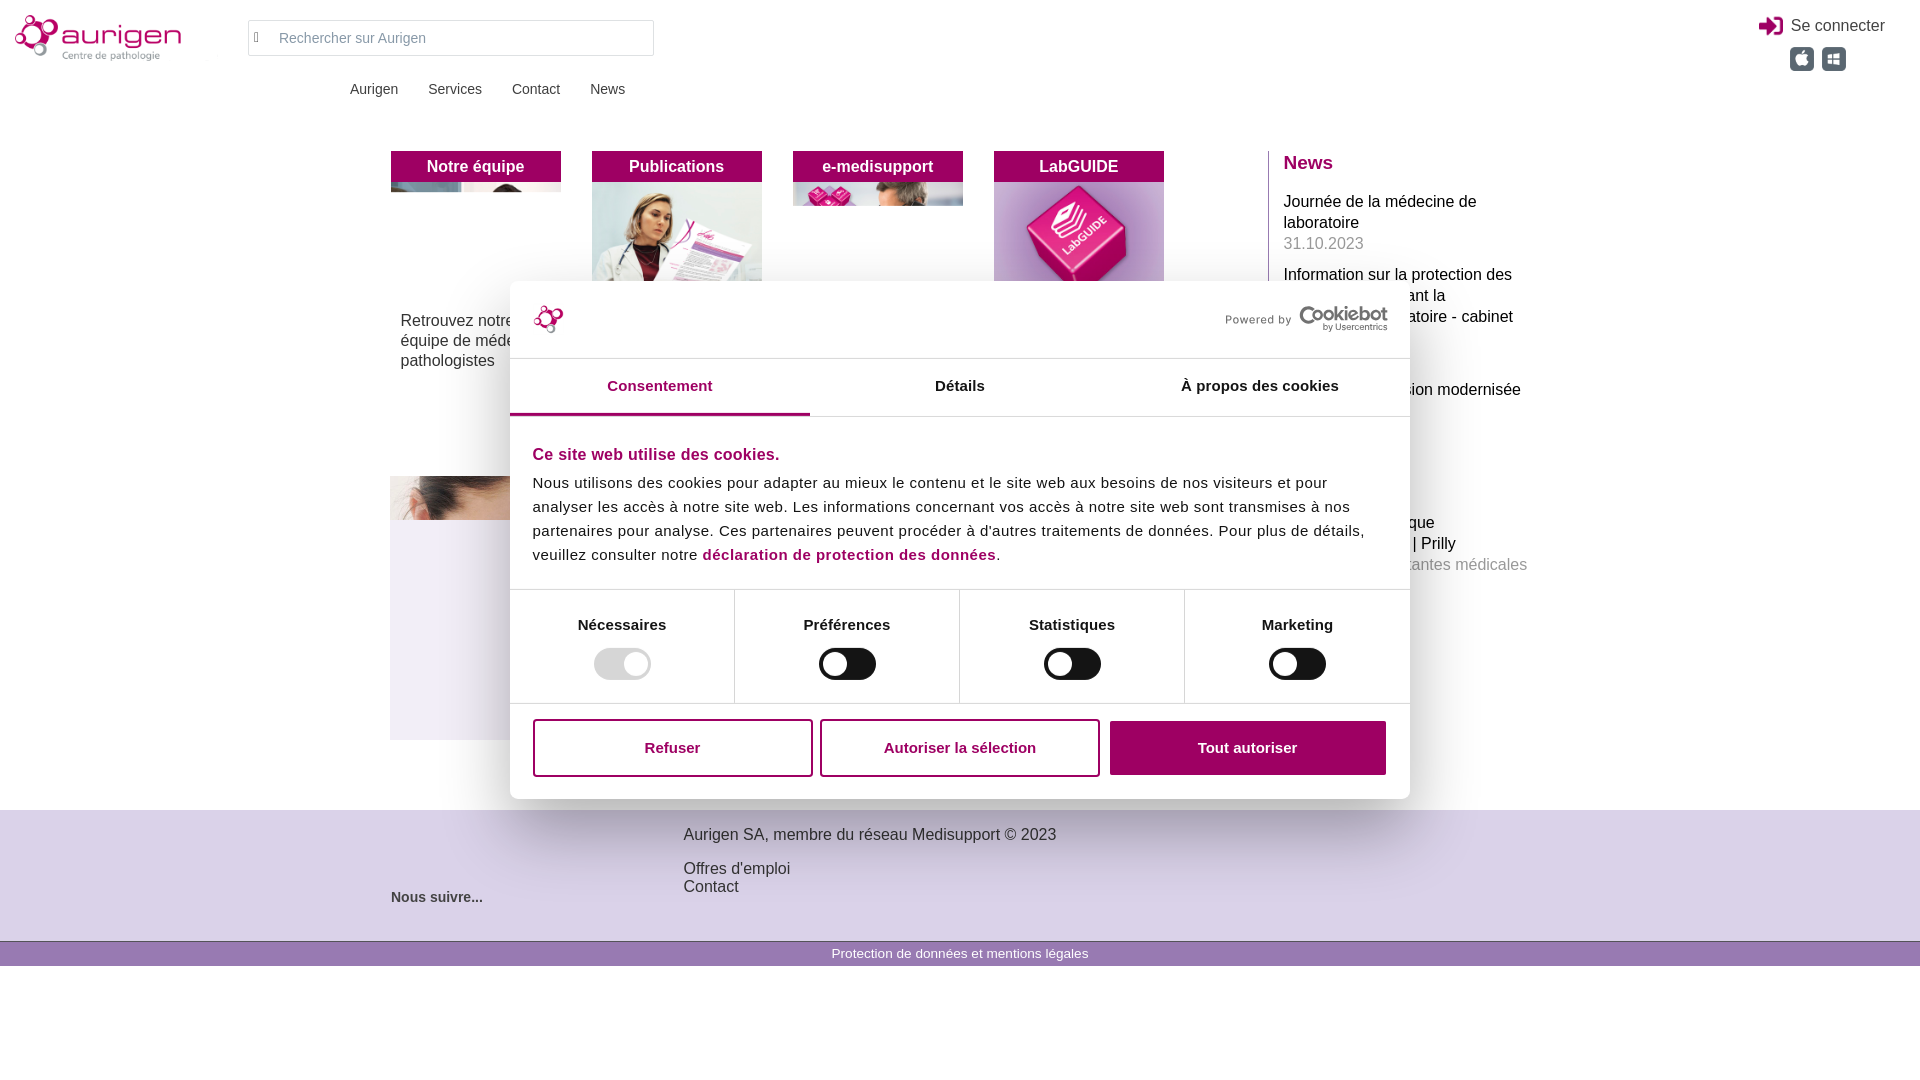  What do you see at coordinates (464, 91) in the screenshot?
I see `Services` at bounding box center [464, 91].